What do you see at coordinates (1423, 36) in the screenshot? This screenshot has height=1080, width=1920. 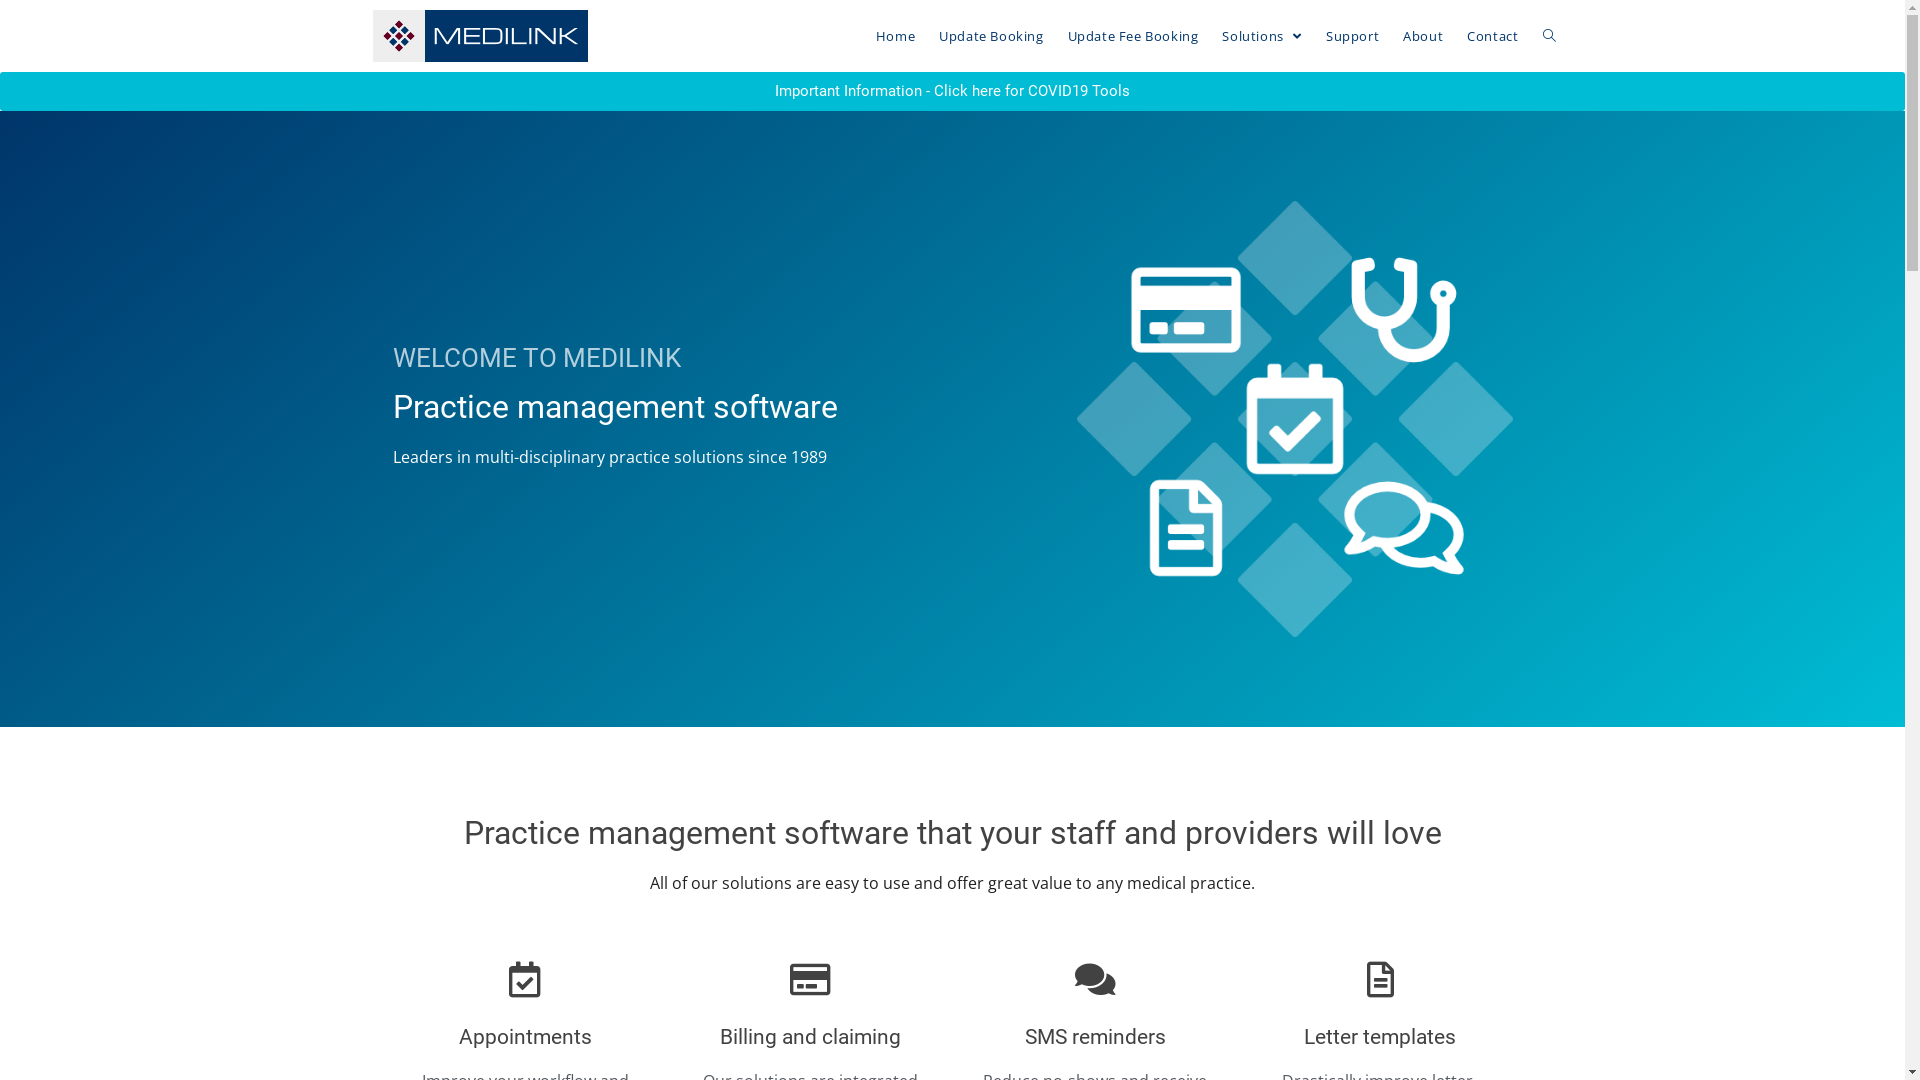 I see `About` at bounding box center [1423, 36].